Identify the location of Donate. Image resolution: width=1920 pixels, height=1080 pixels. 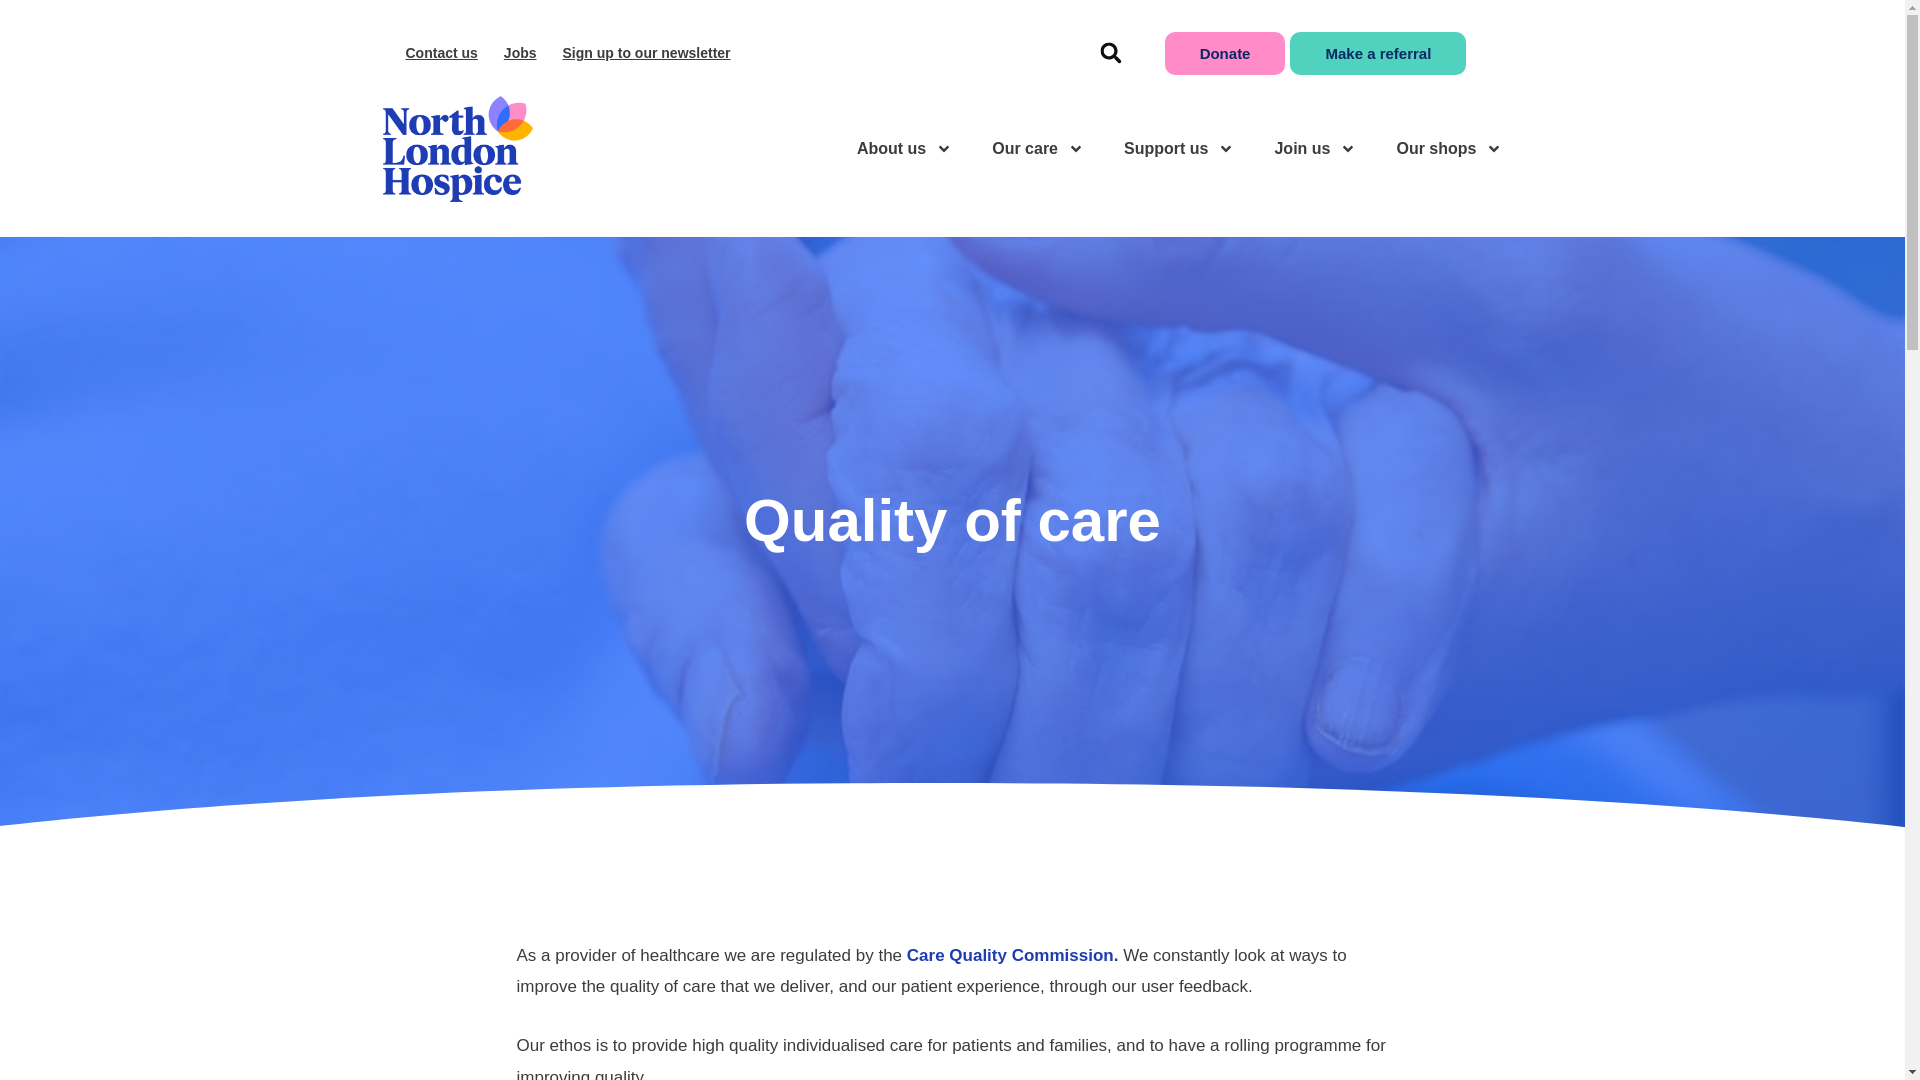
(1226, 53).